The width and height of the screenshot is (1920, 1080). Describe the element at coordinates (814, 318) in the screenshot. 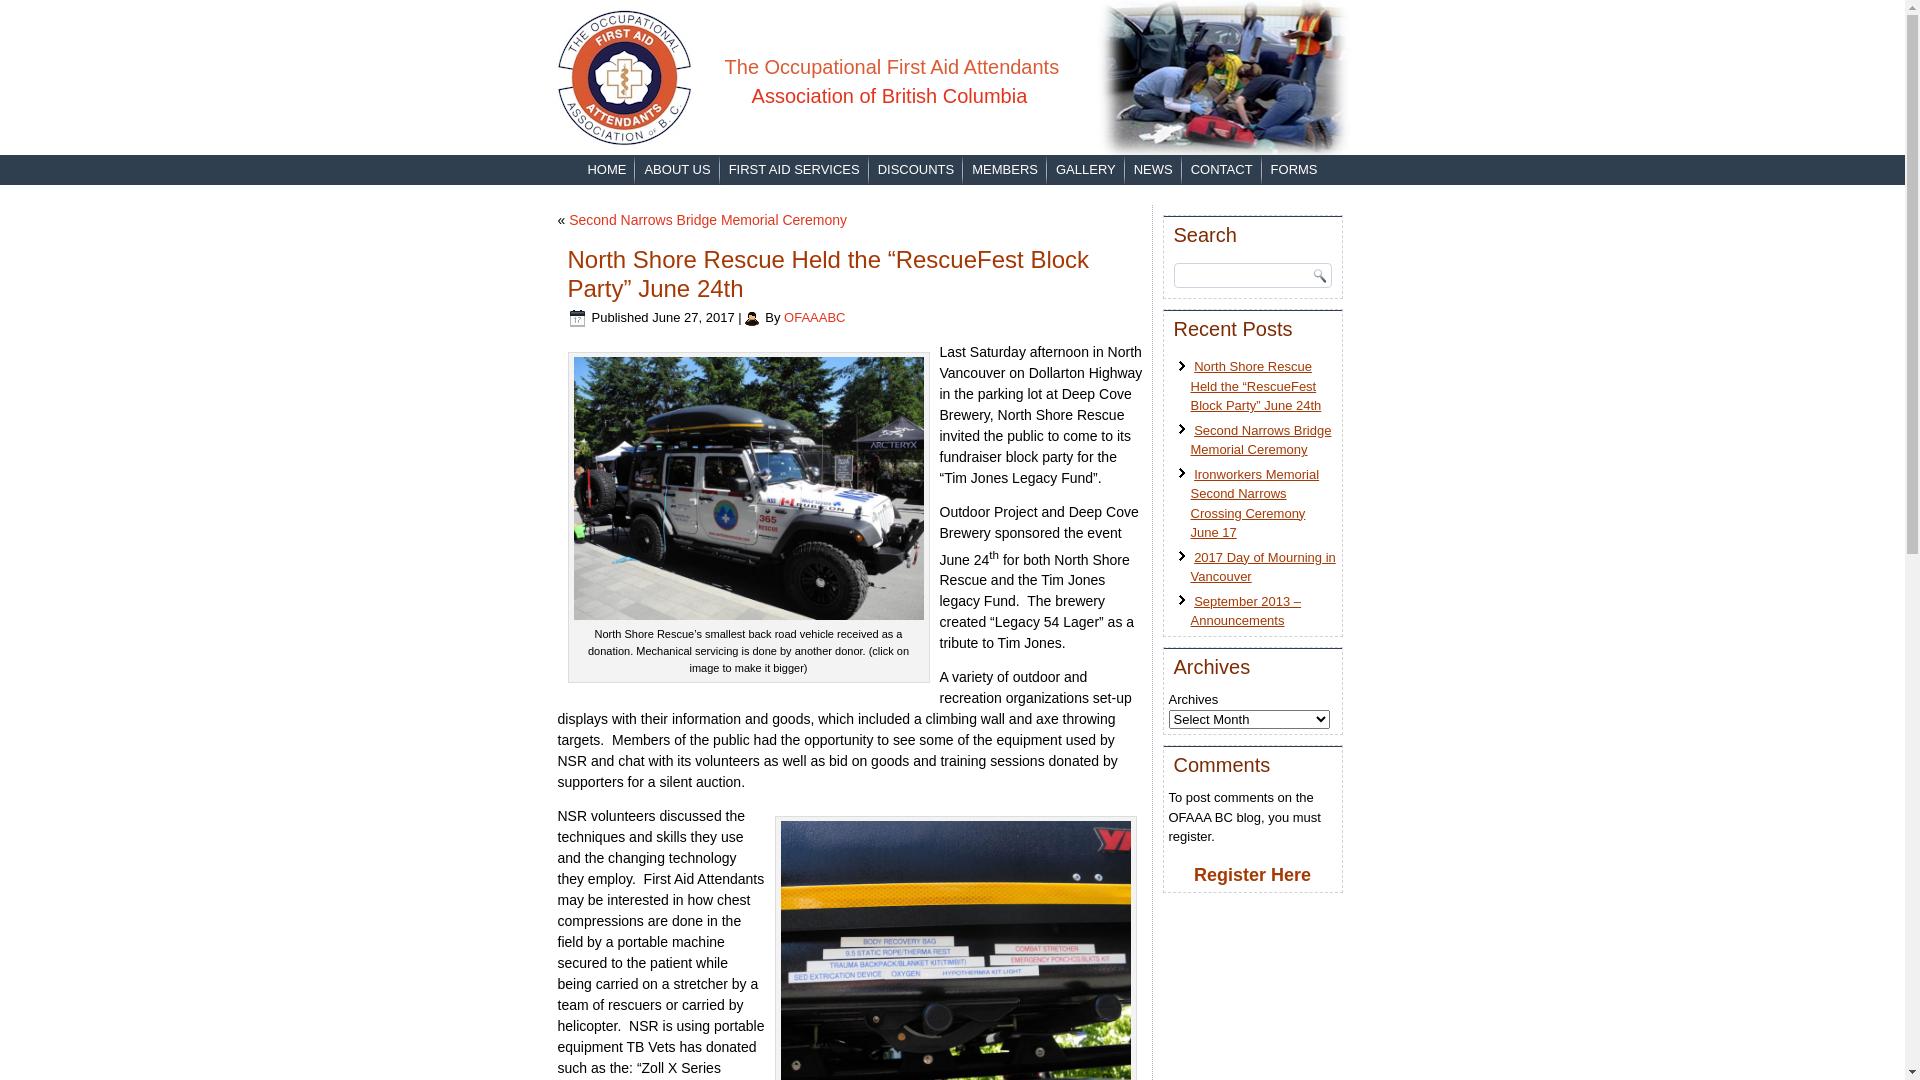

I see `OFAAABC` at that location.